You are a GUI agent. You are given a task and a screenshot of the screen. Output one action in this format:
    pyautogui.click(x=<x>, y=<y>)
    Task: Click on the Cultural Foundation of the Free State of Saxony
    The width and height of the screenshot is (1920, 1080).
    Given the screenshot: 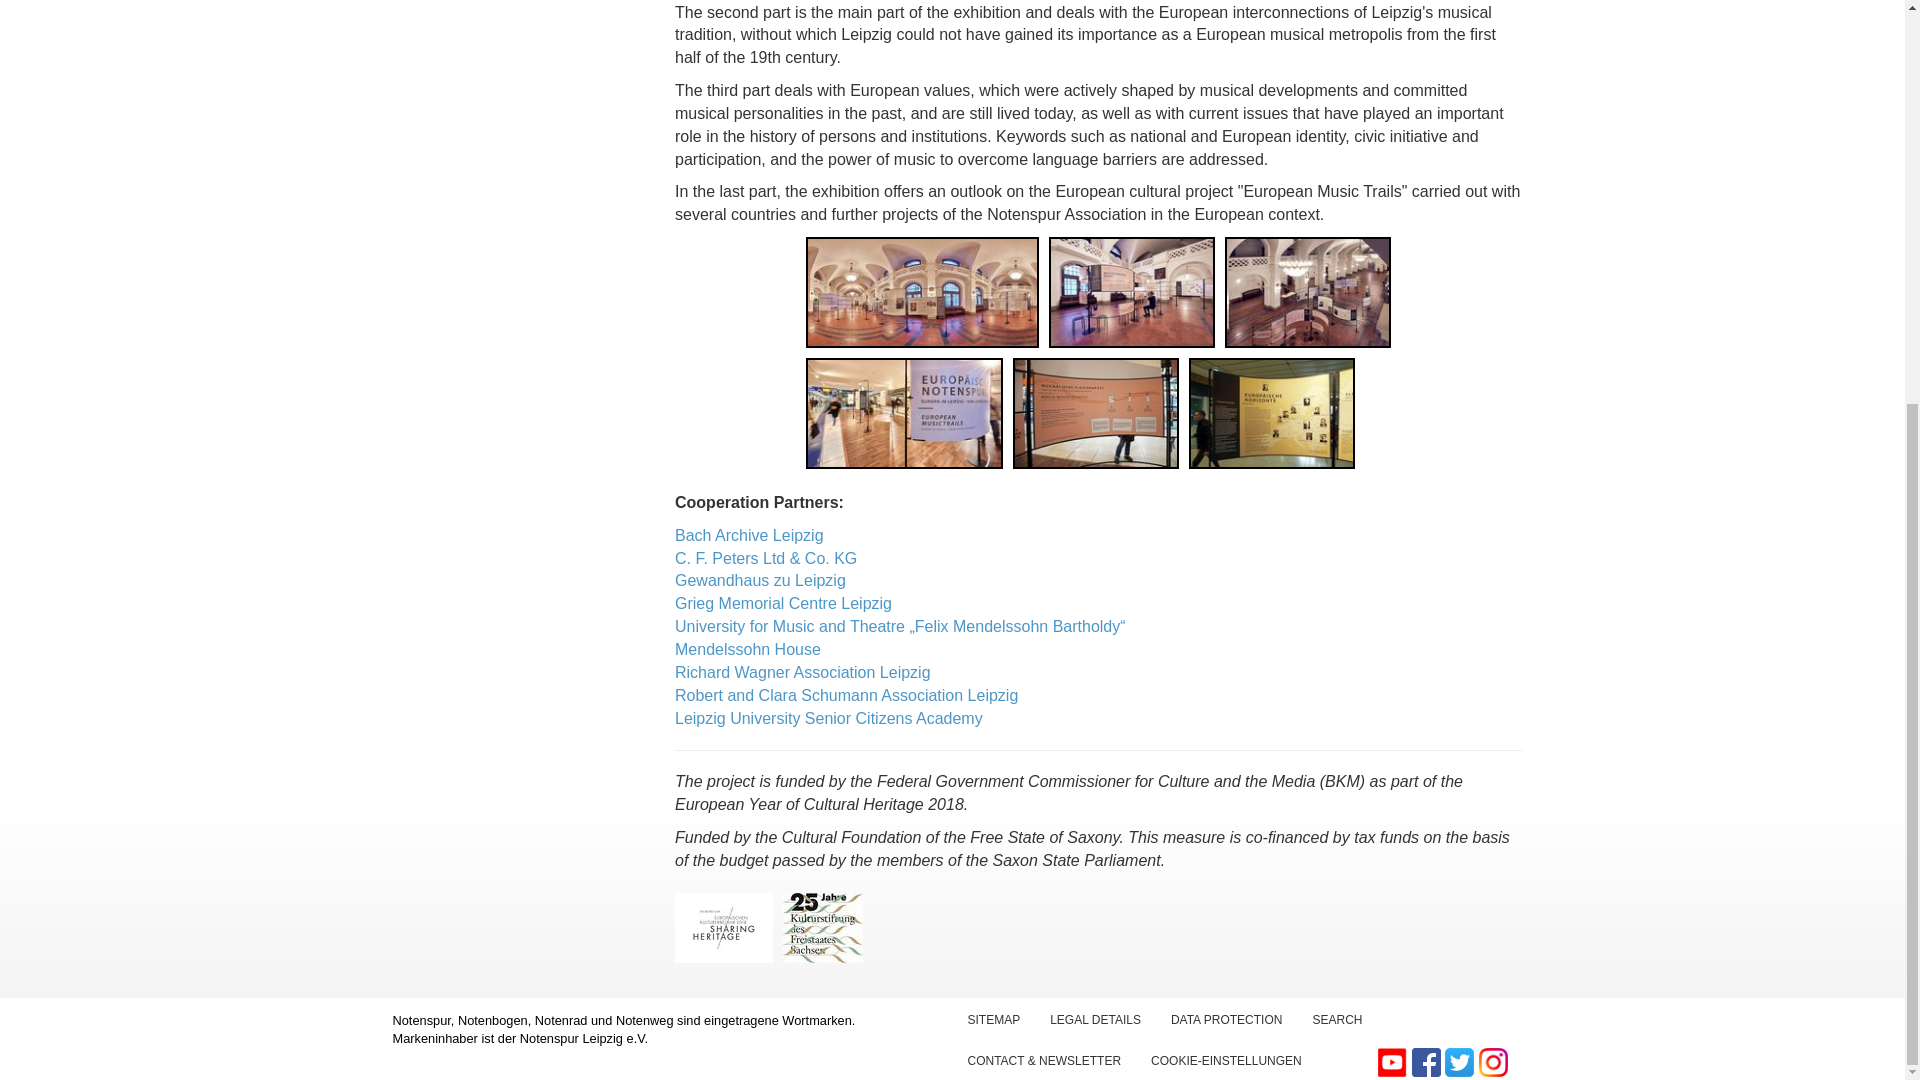 What is the action you would take?
    pyautogui.click(x=822, y=928)
    